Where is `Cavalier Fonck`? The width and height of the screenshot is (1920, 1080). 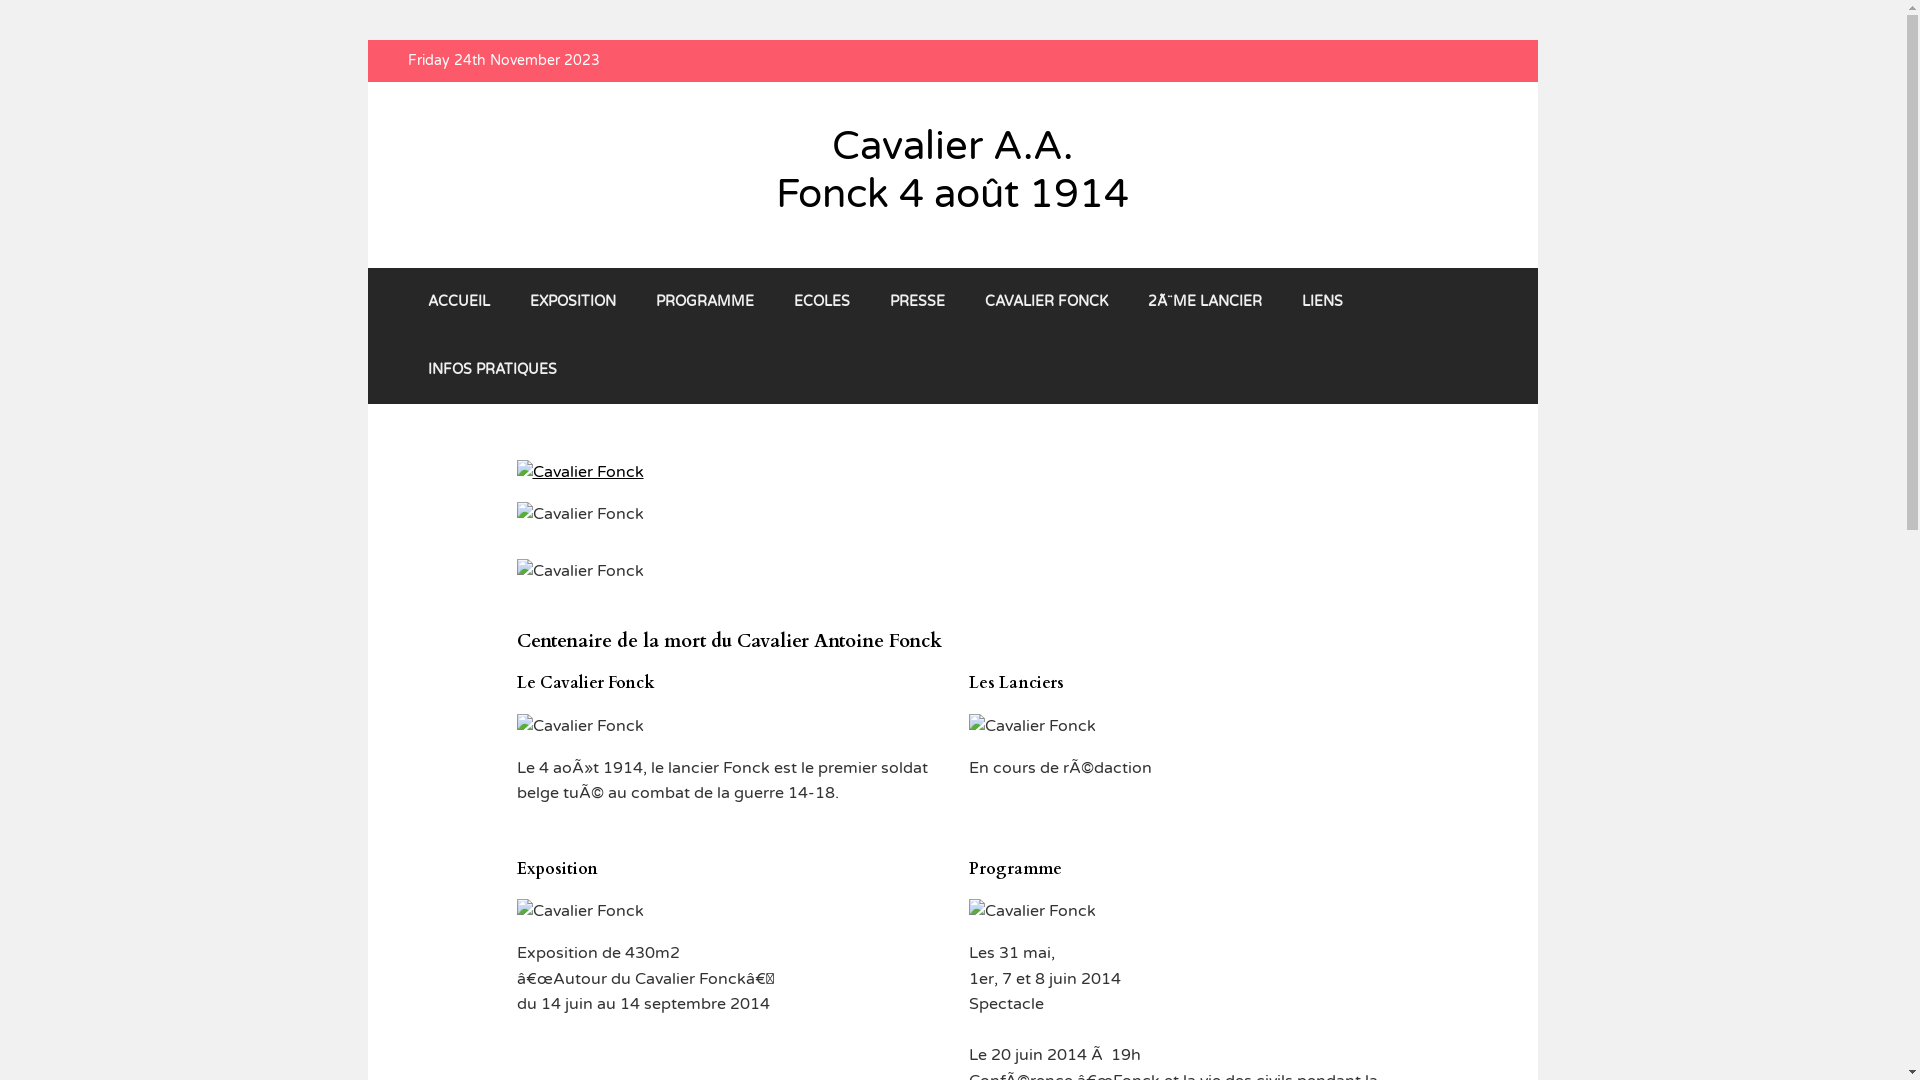
Cavalier Fonck is located at coordinates (580, 473).